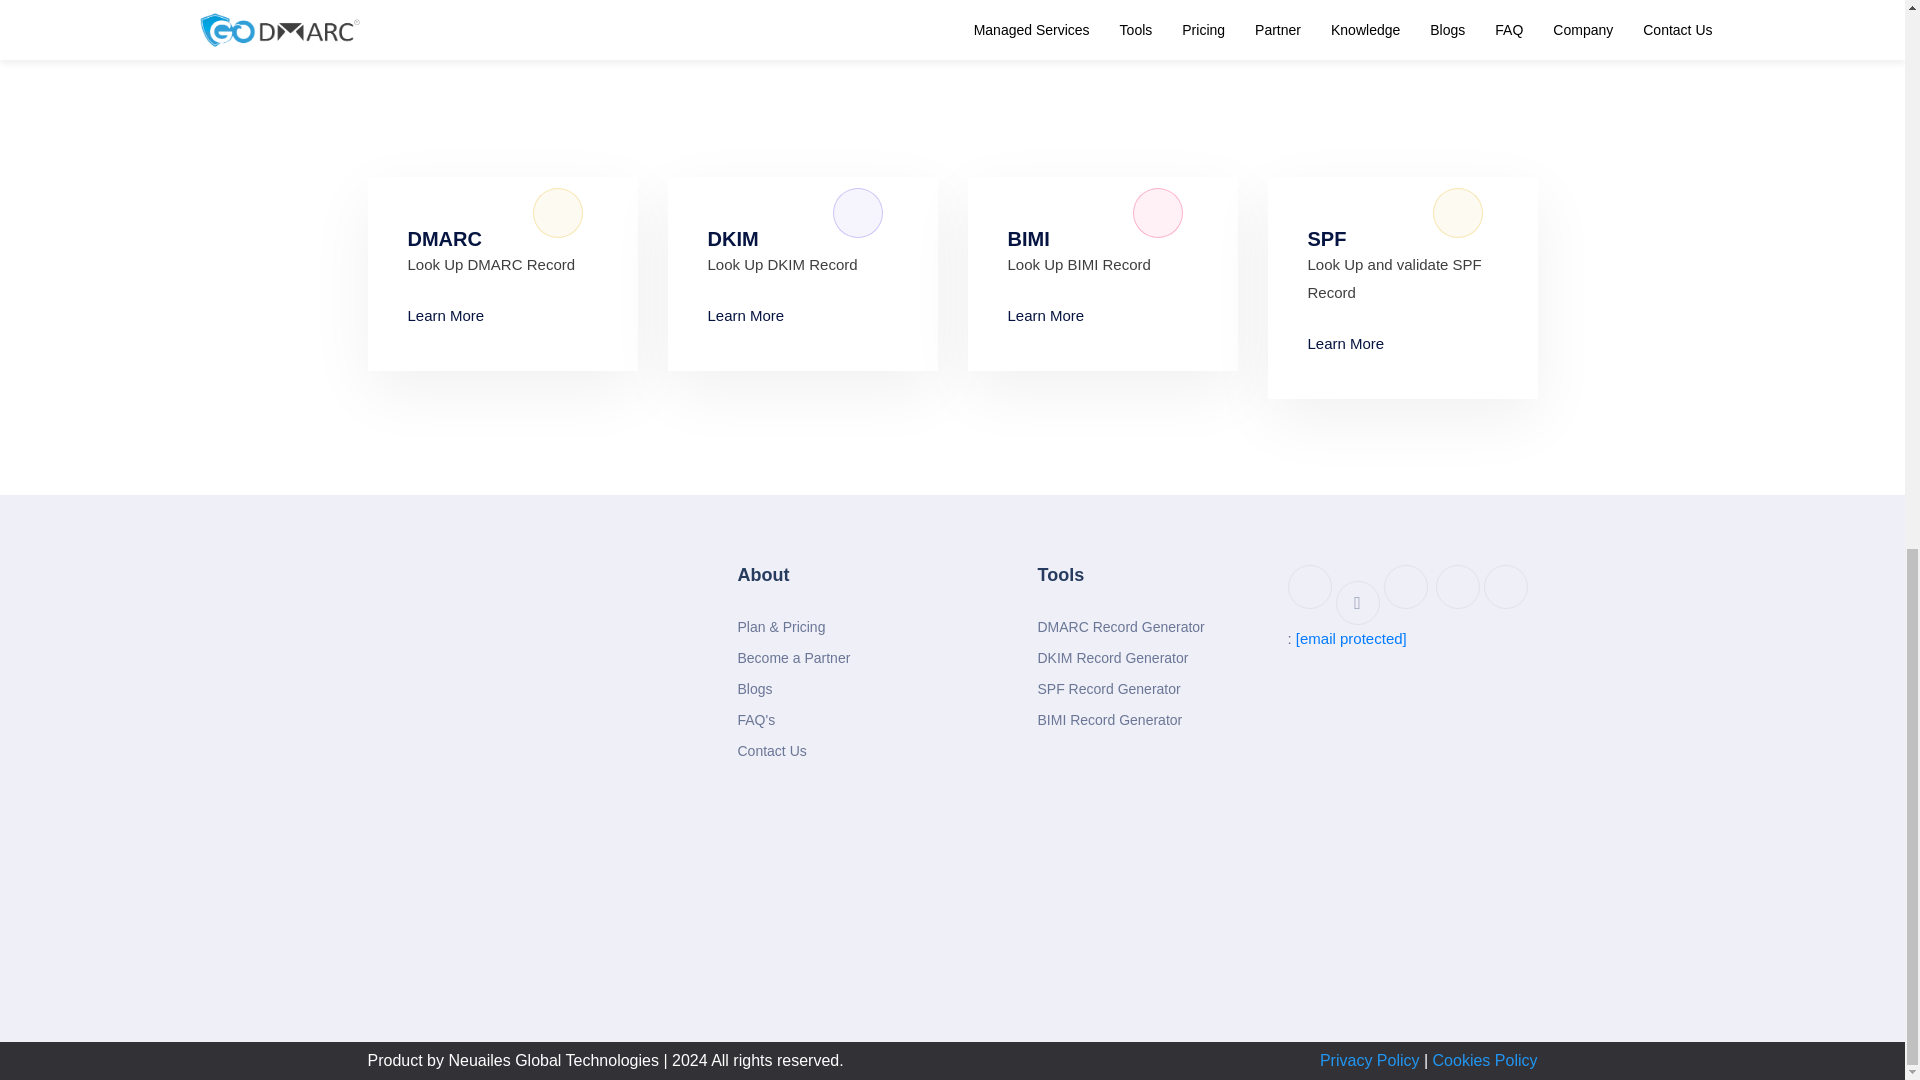 Image resolution: width=1920 pixels, height=1080 pixels. I want to click on Contact Us, so click(772, 750).